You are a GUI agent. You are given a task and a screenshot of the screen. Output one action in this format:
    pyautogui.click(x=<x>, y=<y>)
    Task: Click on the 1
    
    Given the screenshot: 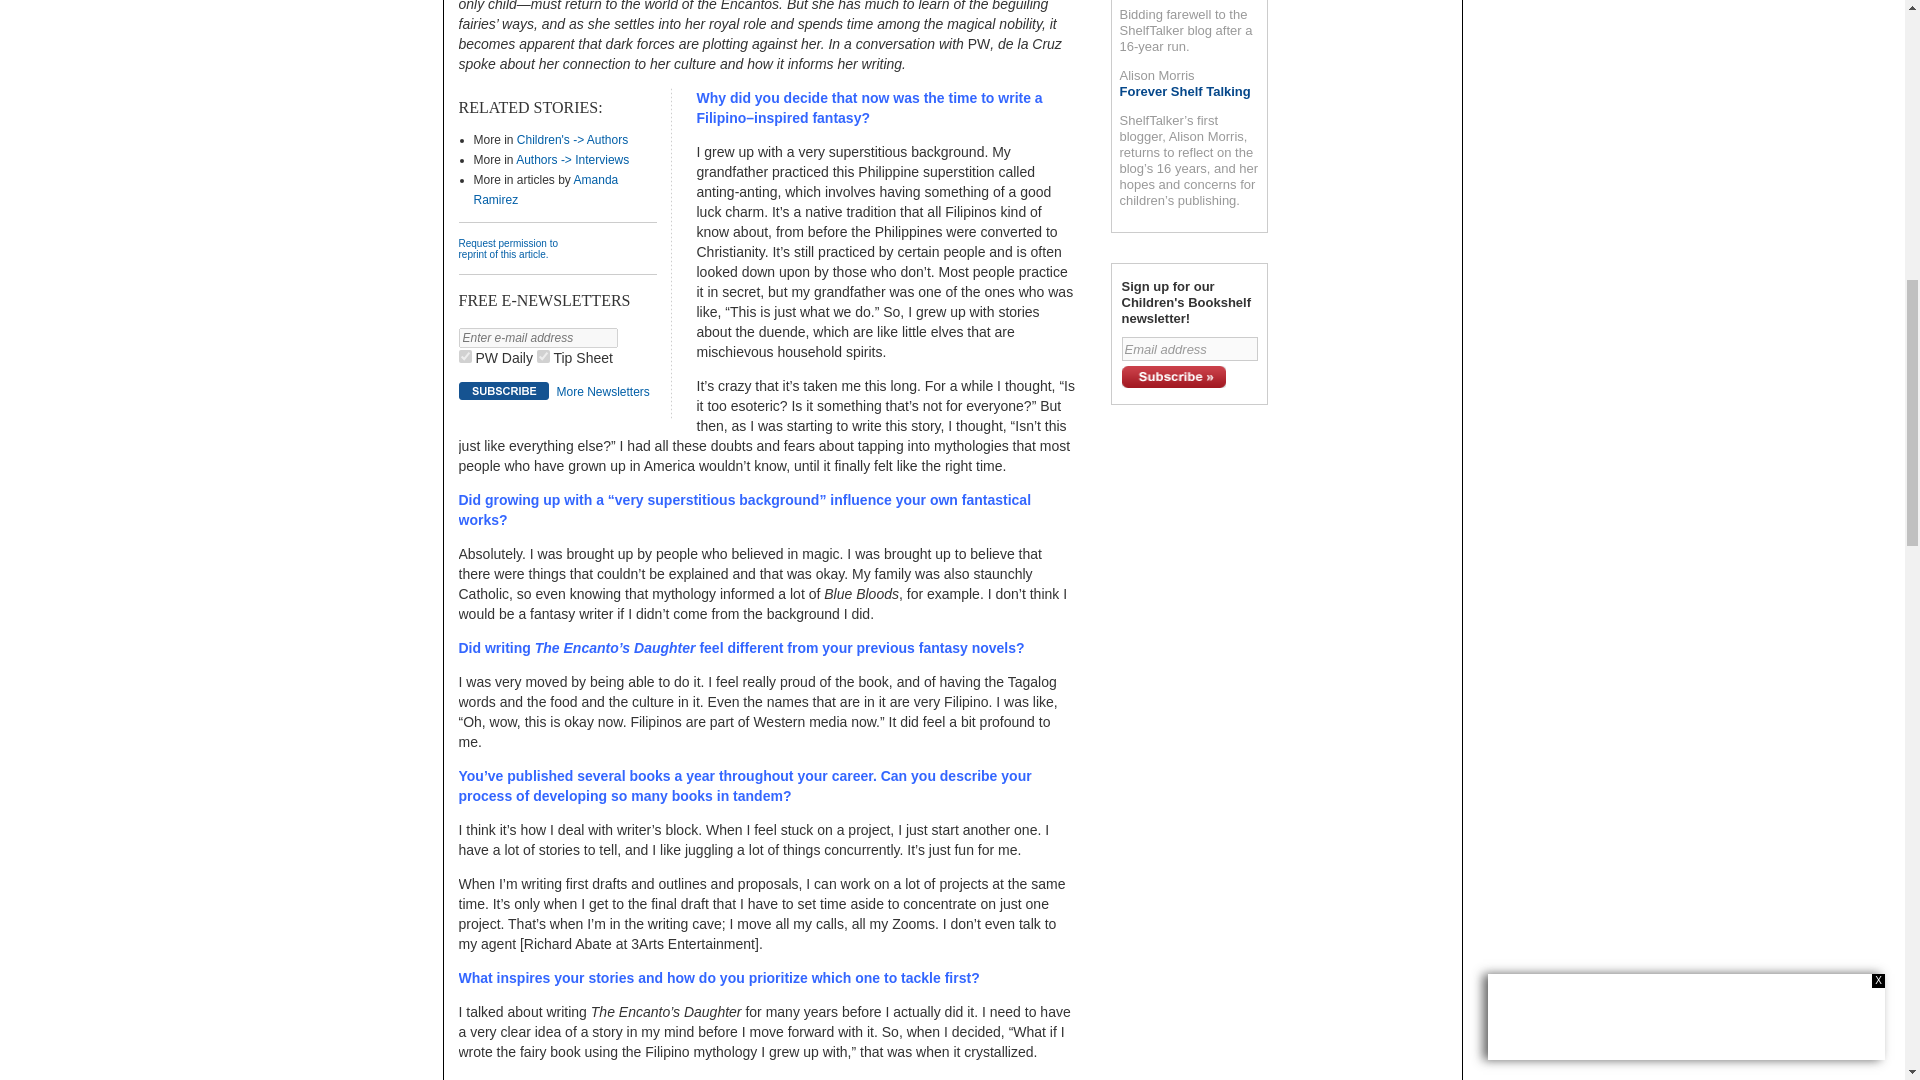 What is the action you would take?
    pyautogui.click(x=464, y=356)
    